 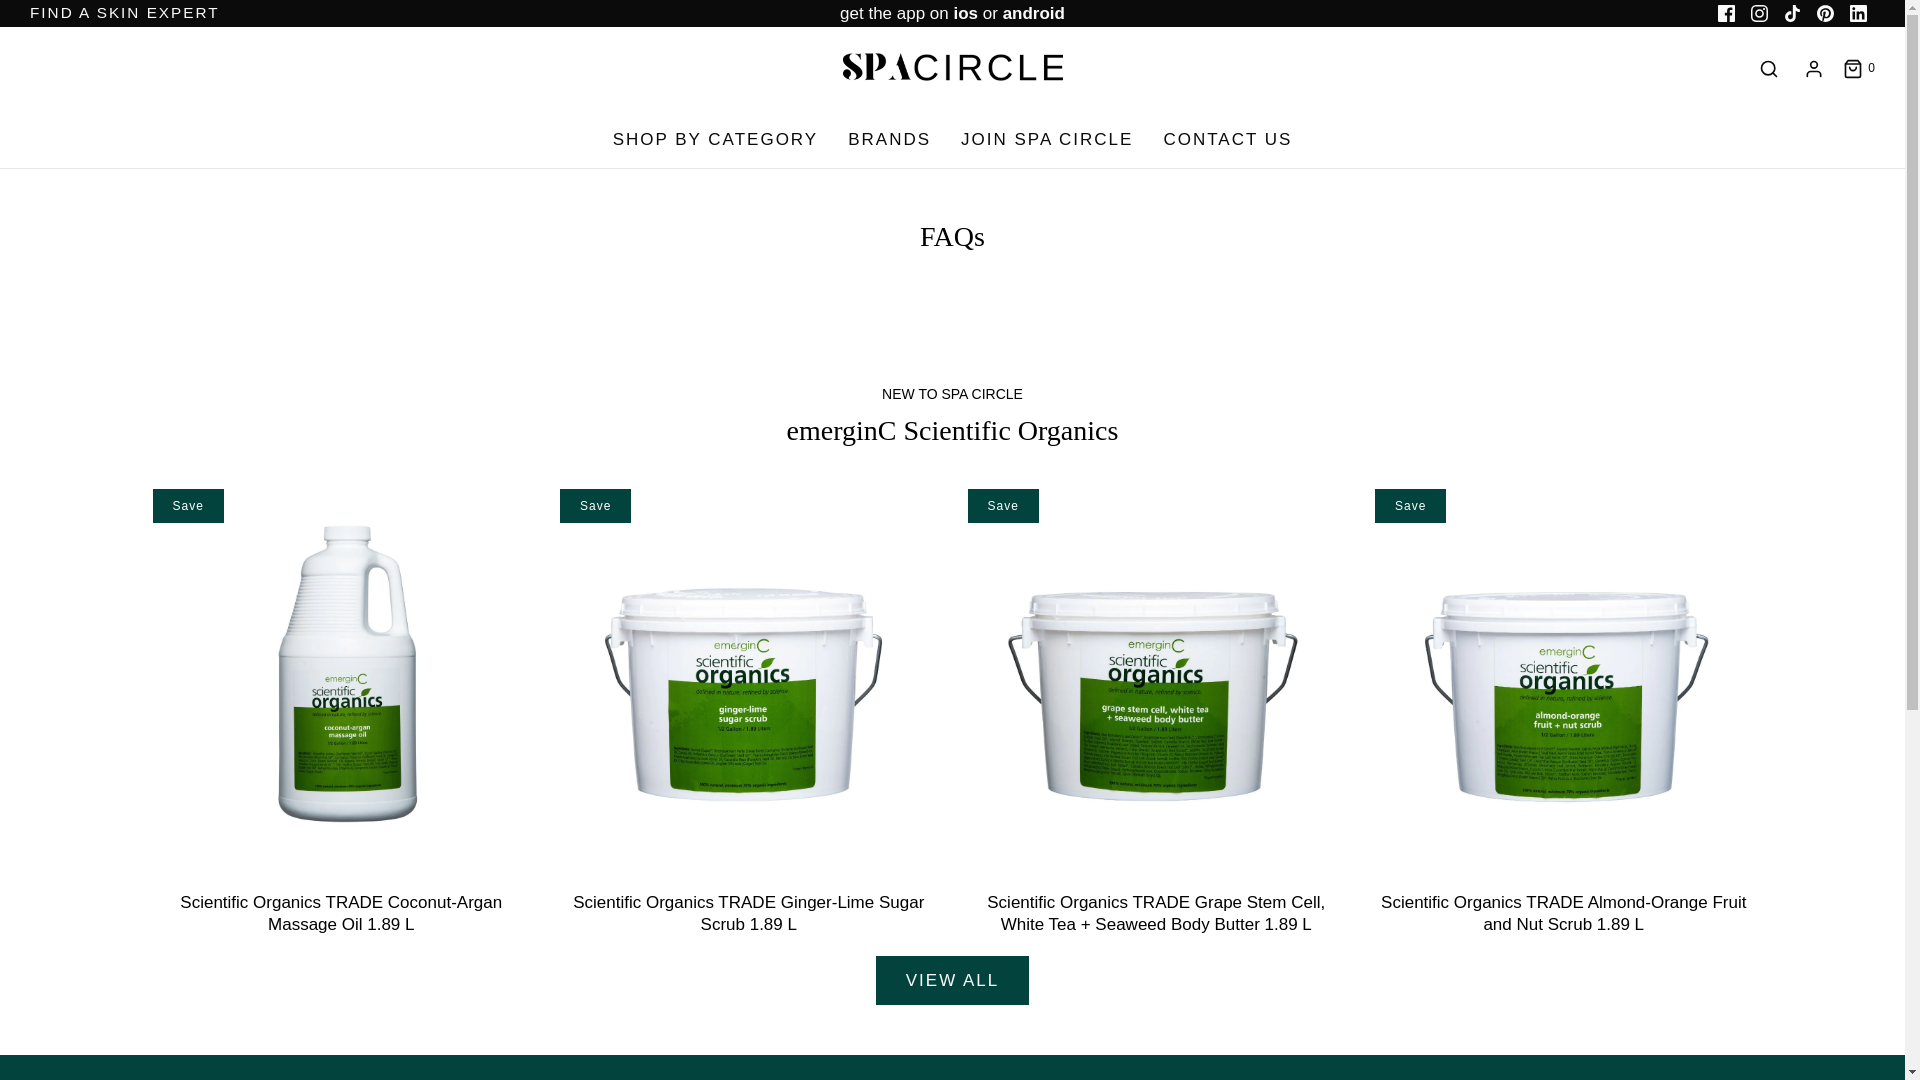 What do you see at coordinates (1047, 140) in the screenshot?
I see `JOIN SPA CIRCLE` at bounding box center [1047, 140].